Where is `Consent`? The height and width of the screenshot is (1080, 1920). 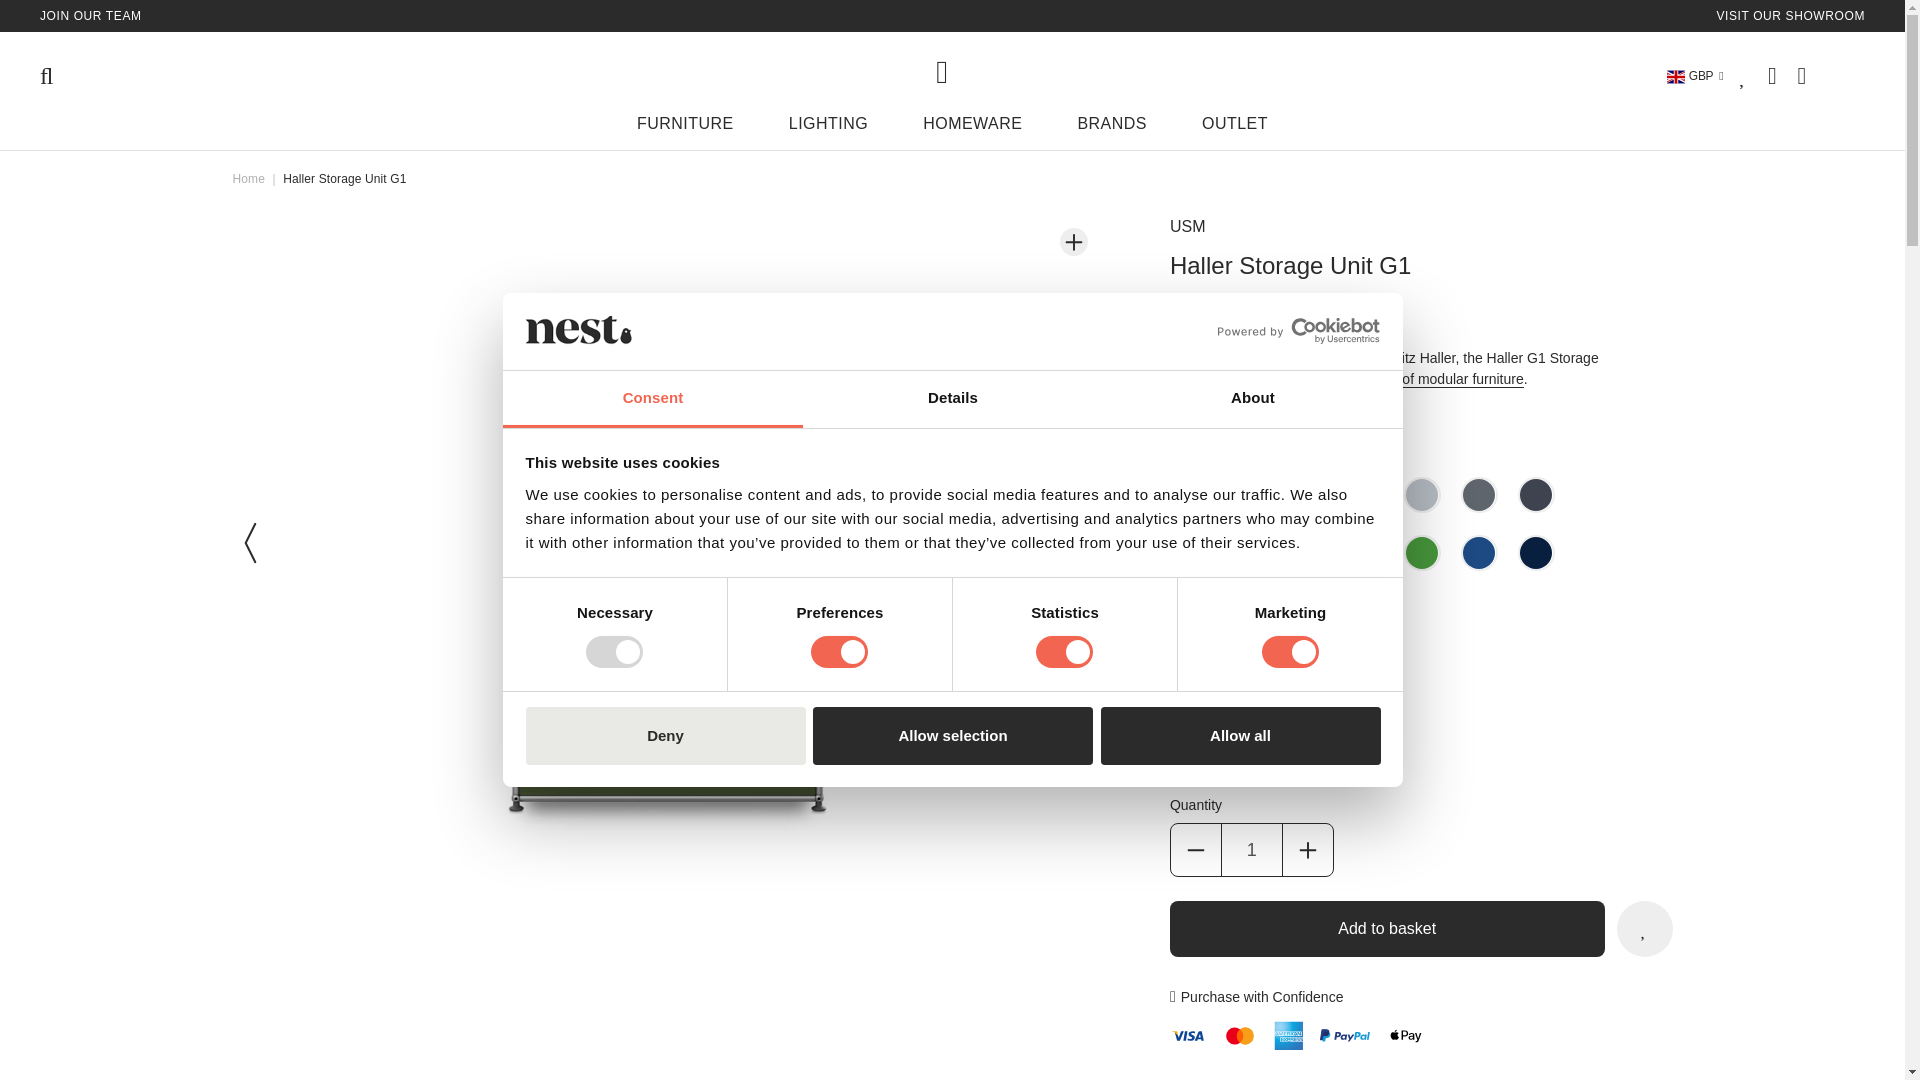 Consent is located at coordinates (652, 399).